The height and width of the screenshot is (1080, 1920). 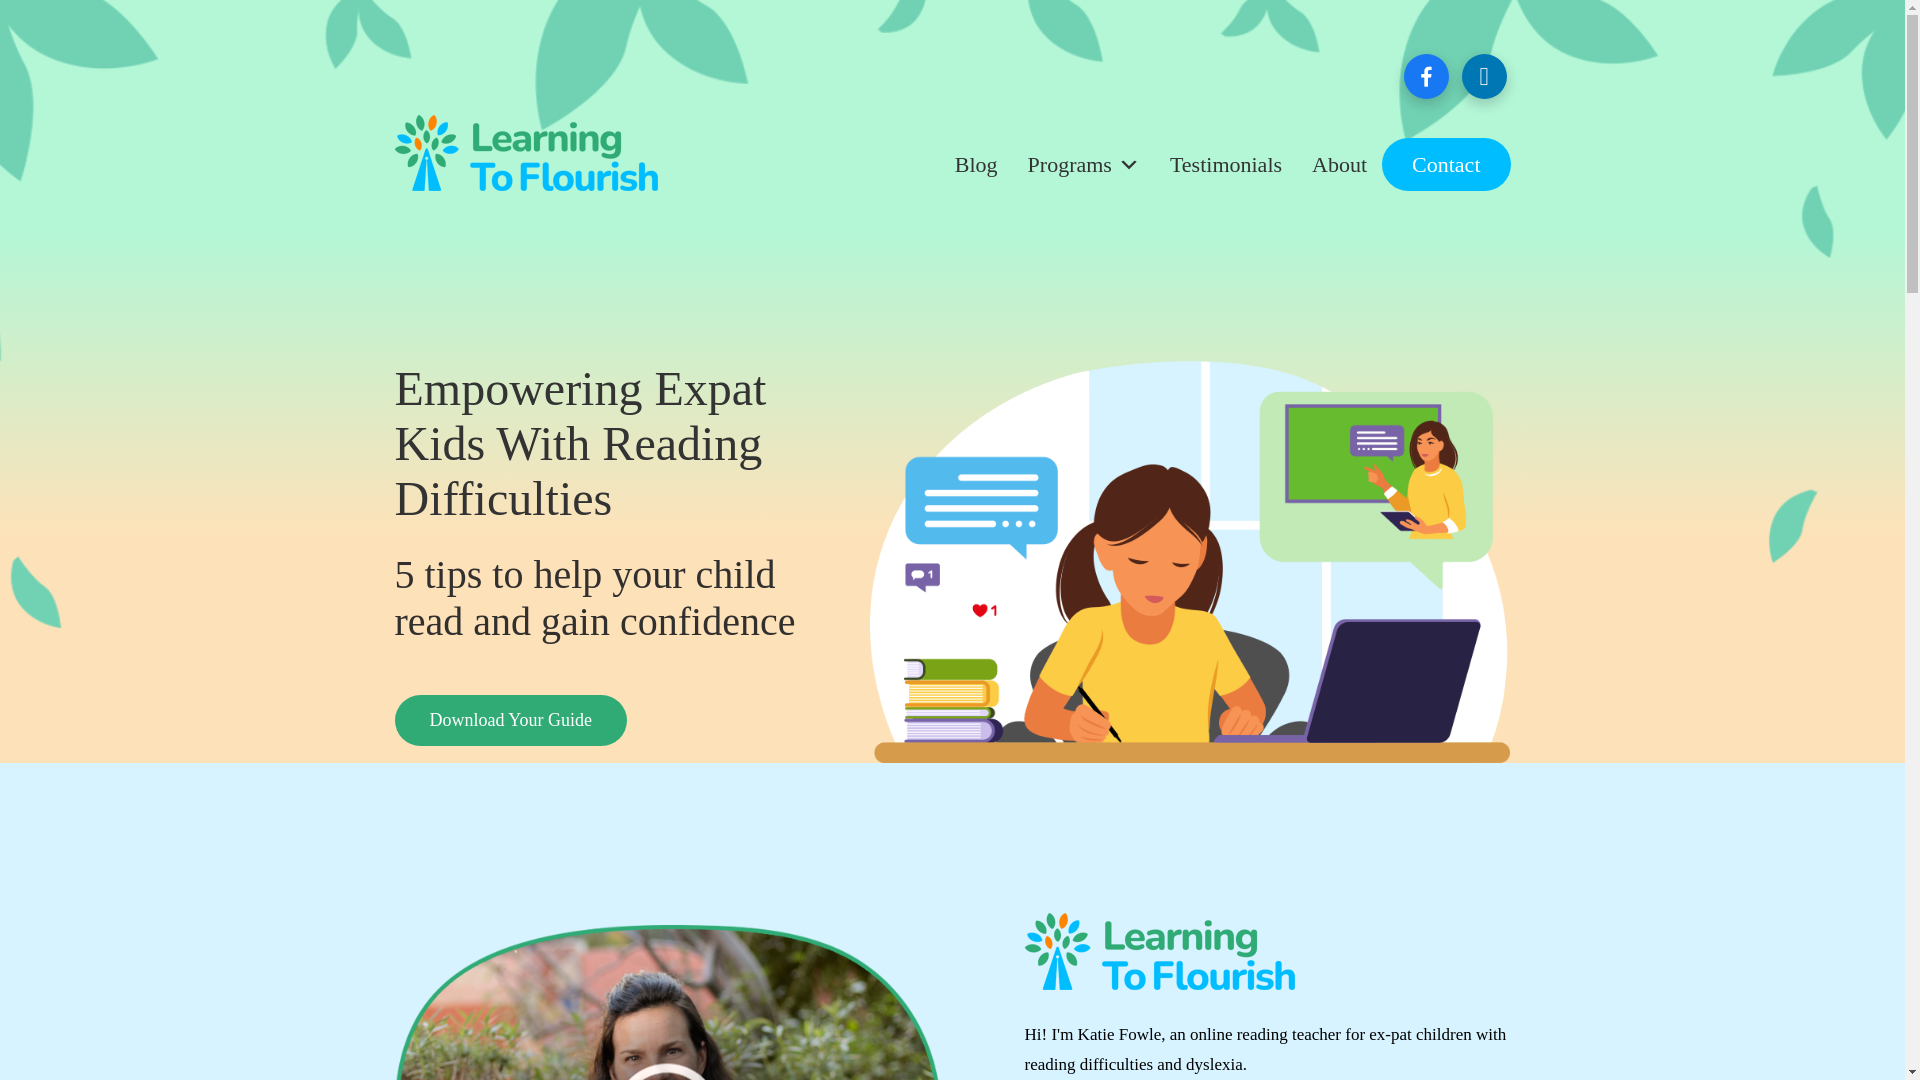 I want to click on About, so click(x=1340, y=164).